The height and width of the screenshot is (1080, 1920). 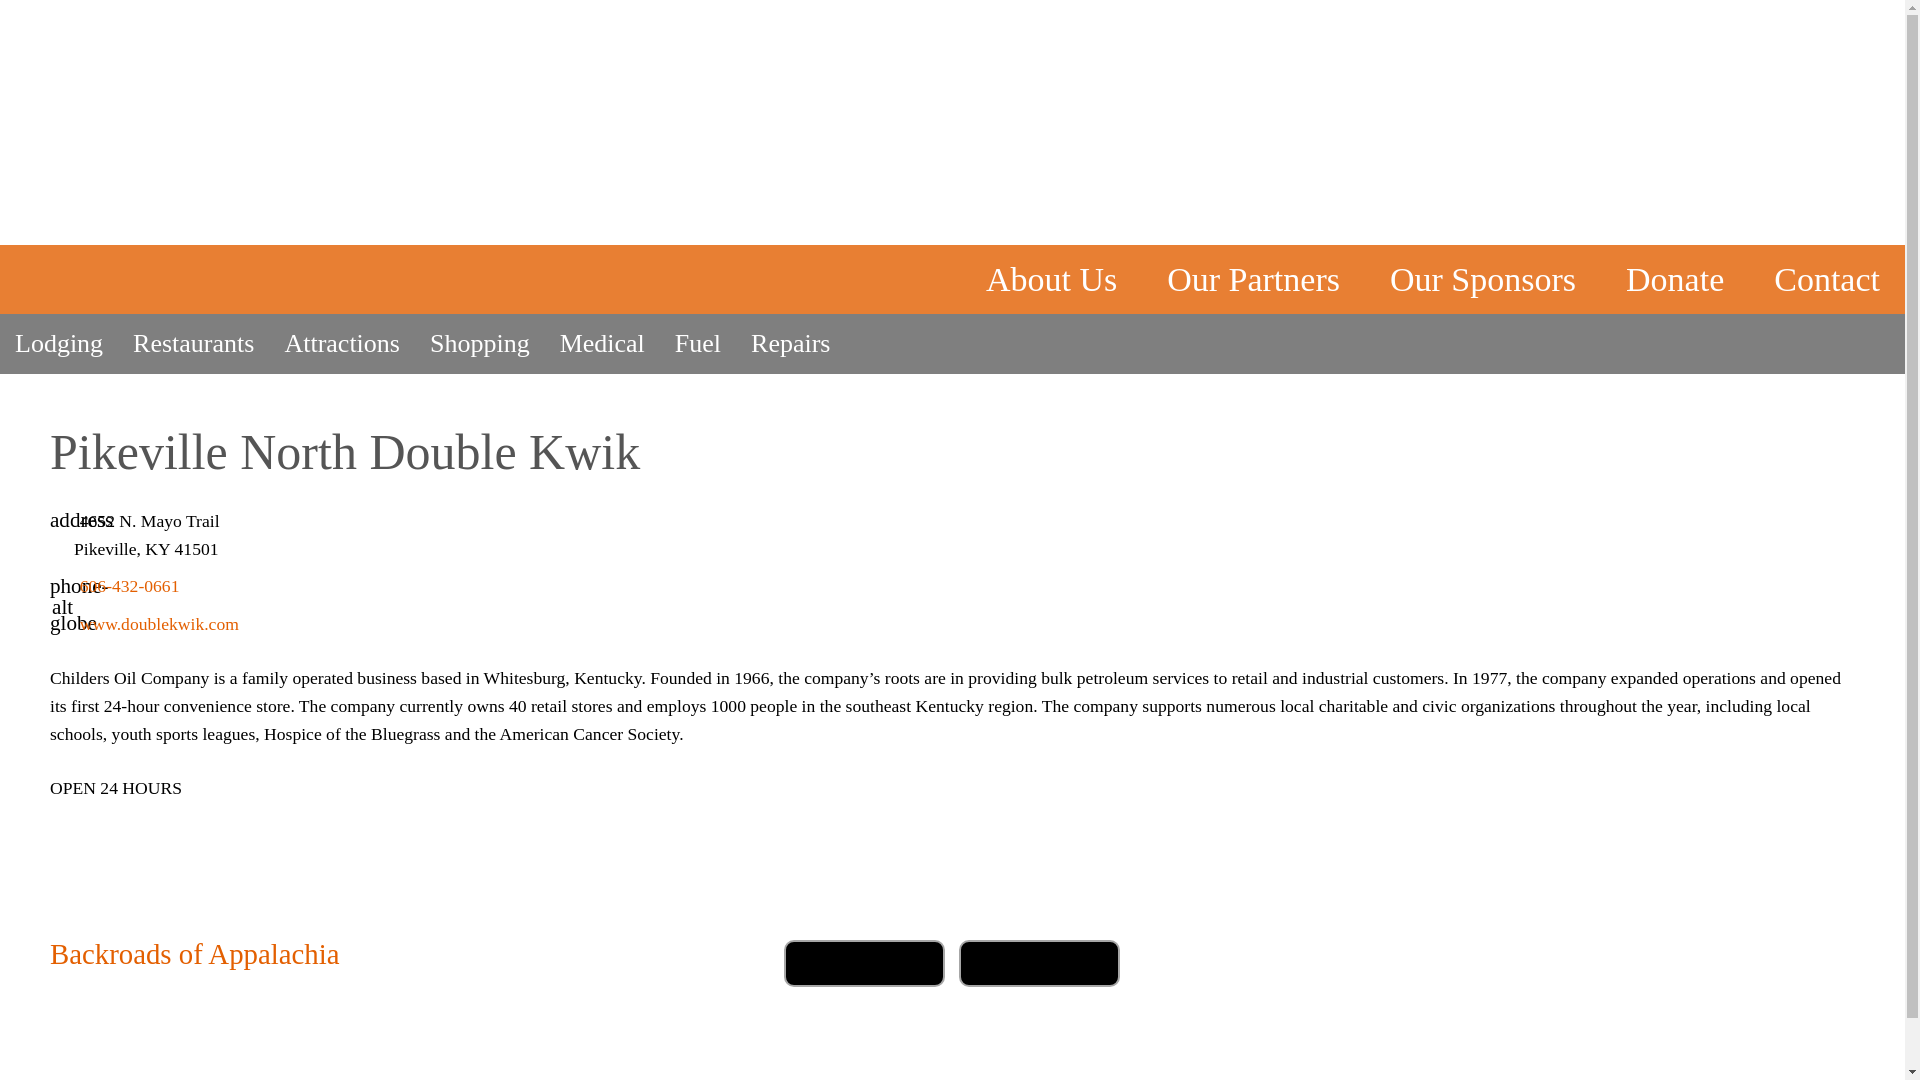 What do you see at coordinates (480, 344) in the screenshot?
I see `Shopping` at bounding box center [480, 344].